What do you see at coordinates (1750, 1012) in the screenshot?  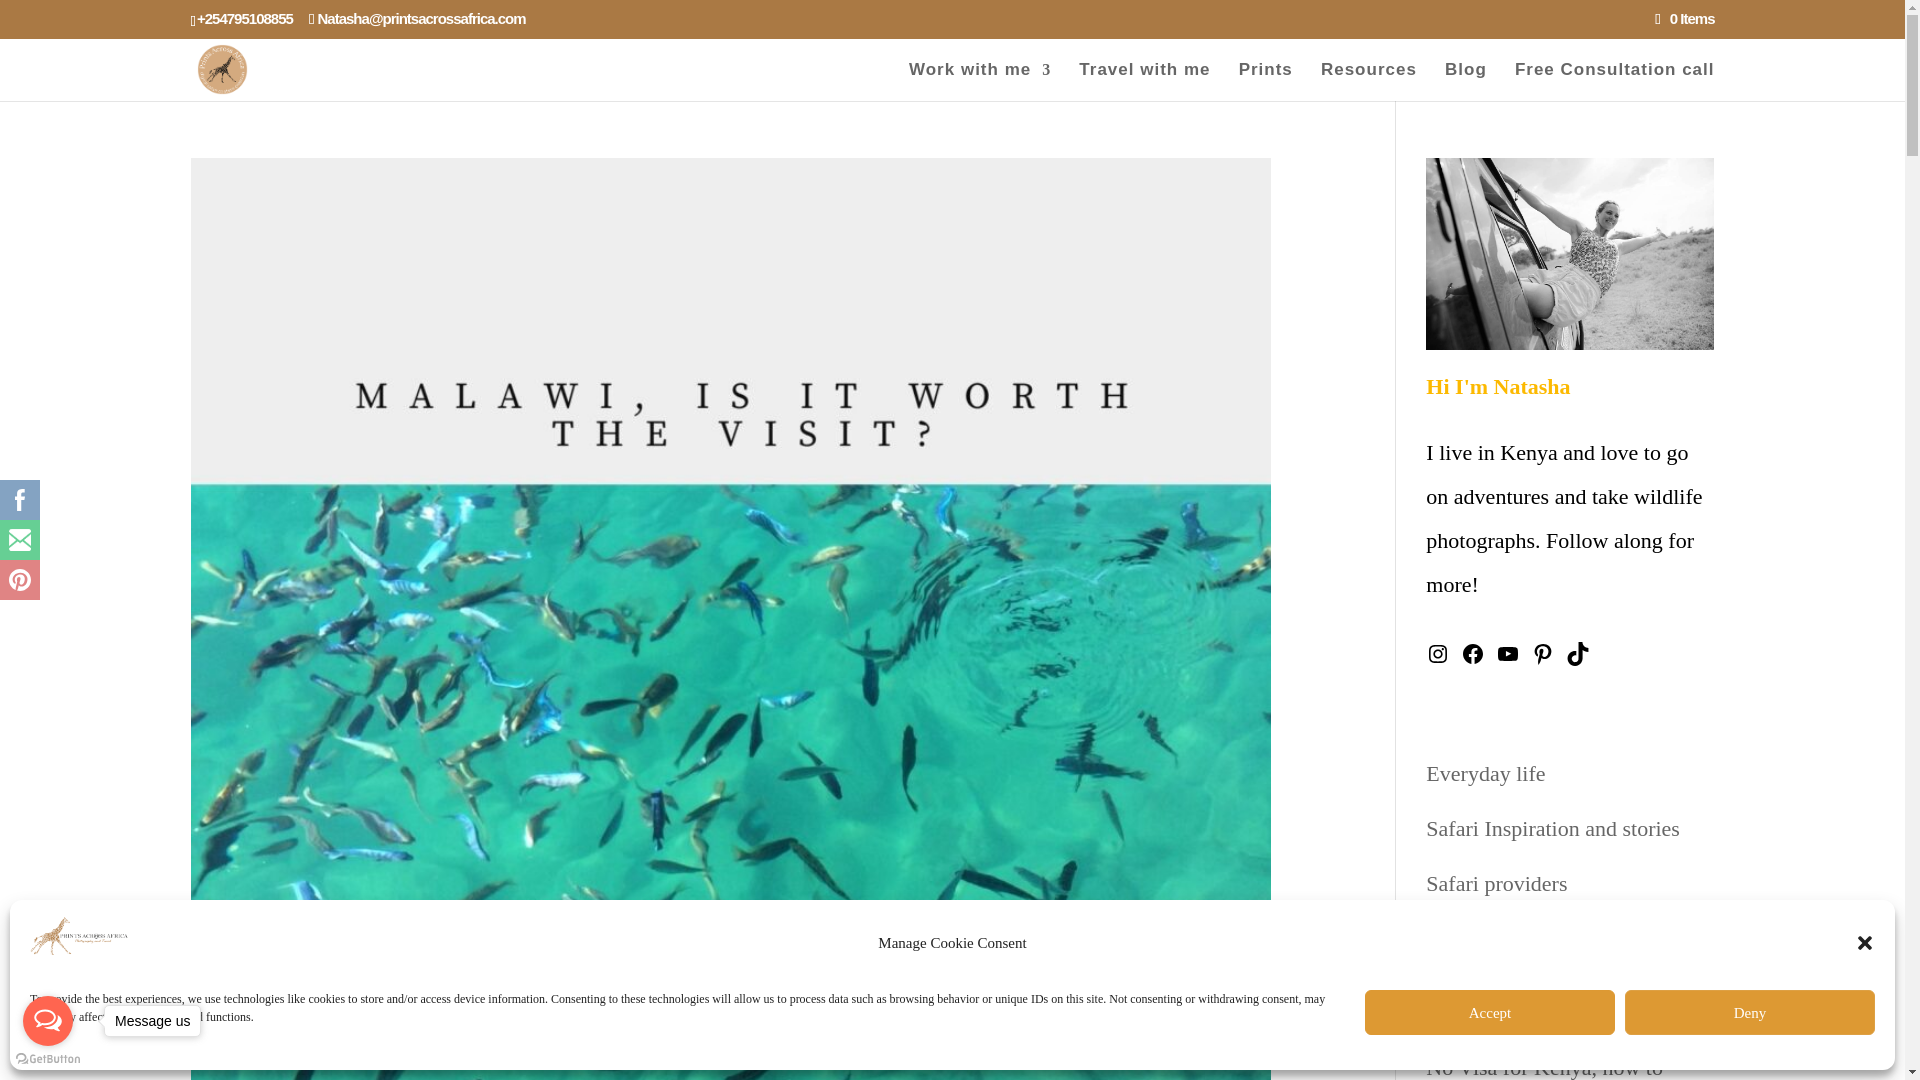 I see `Deny` at bounding box center [1750, 1012].